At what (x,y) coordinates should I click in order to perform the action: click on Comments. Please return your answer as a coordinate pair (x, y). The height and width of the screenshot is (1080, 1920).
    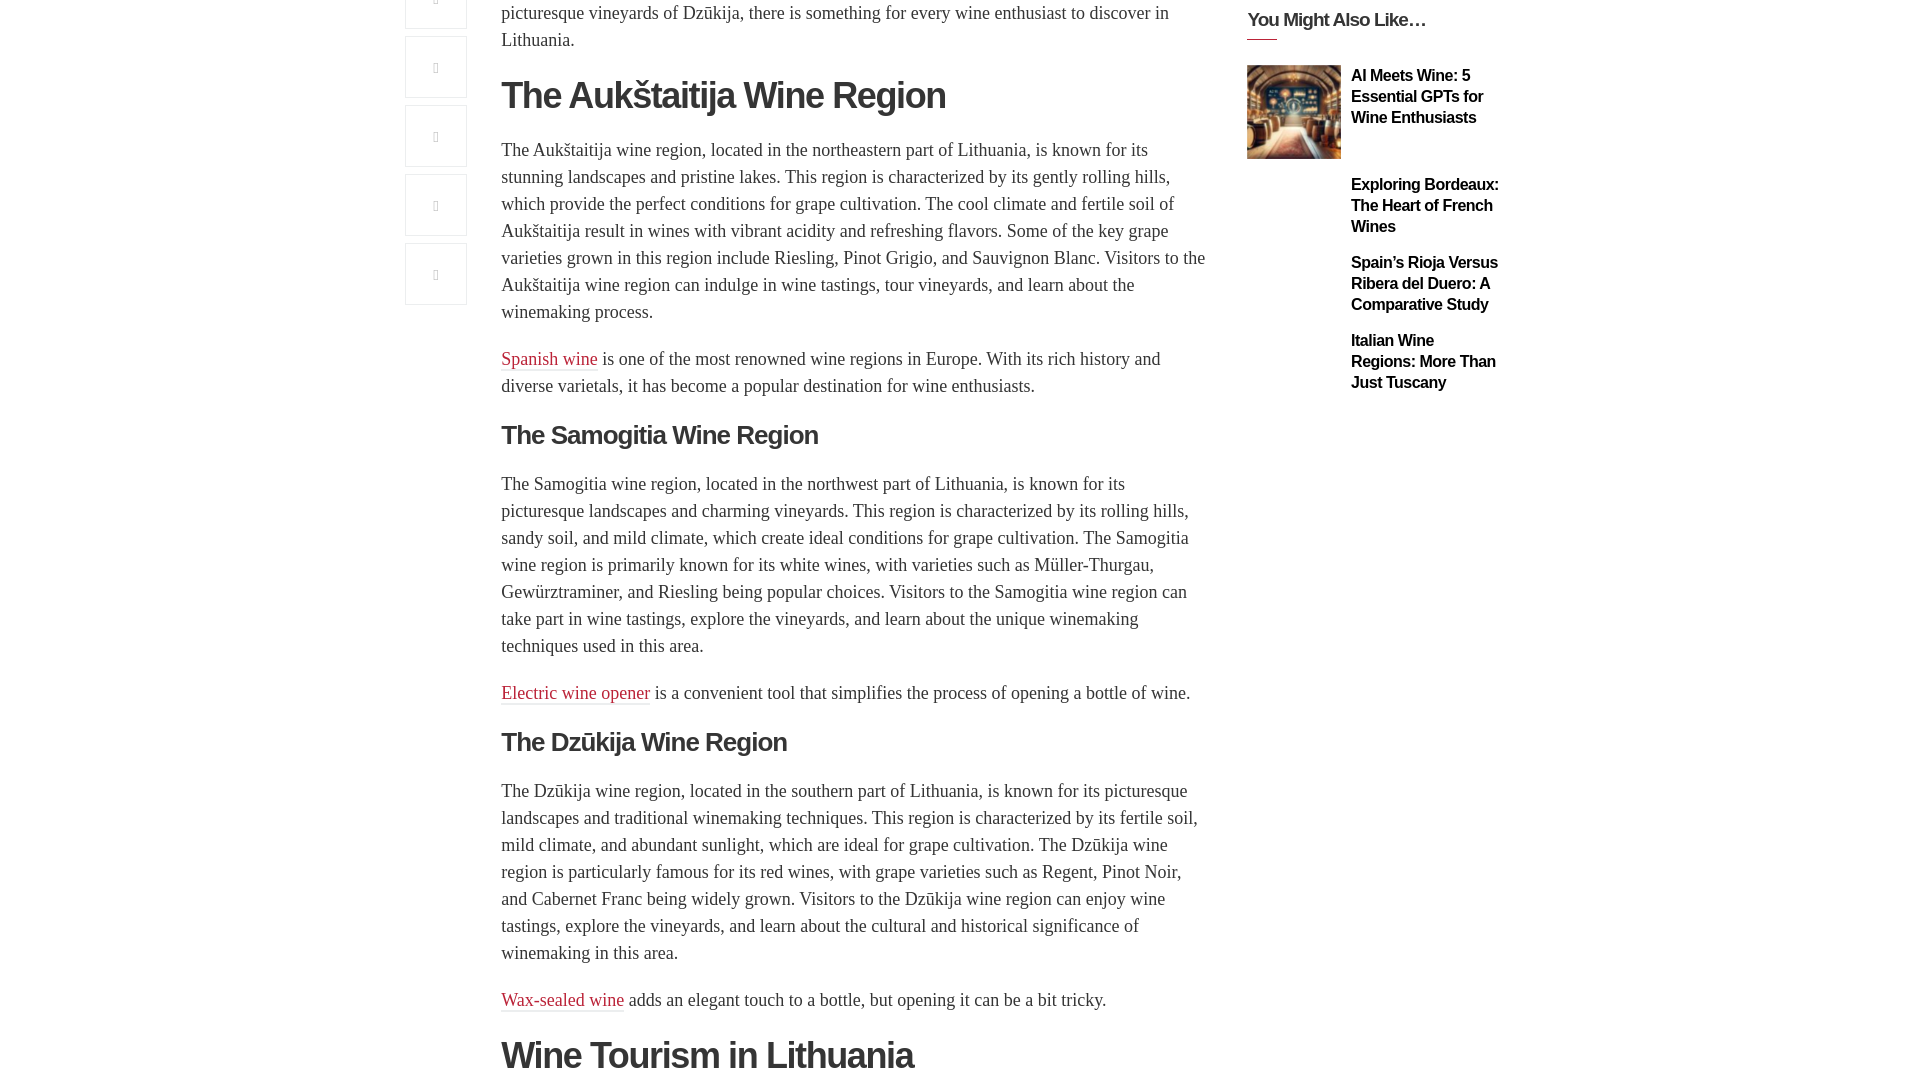
    Looking at the image, I should click on (436, 274).